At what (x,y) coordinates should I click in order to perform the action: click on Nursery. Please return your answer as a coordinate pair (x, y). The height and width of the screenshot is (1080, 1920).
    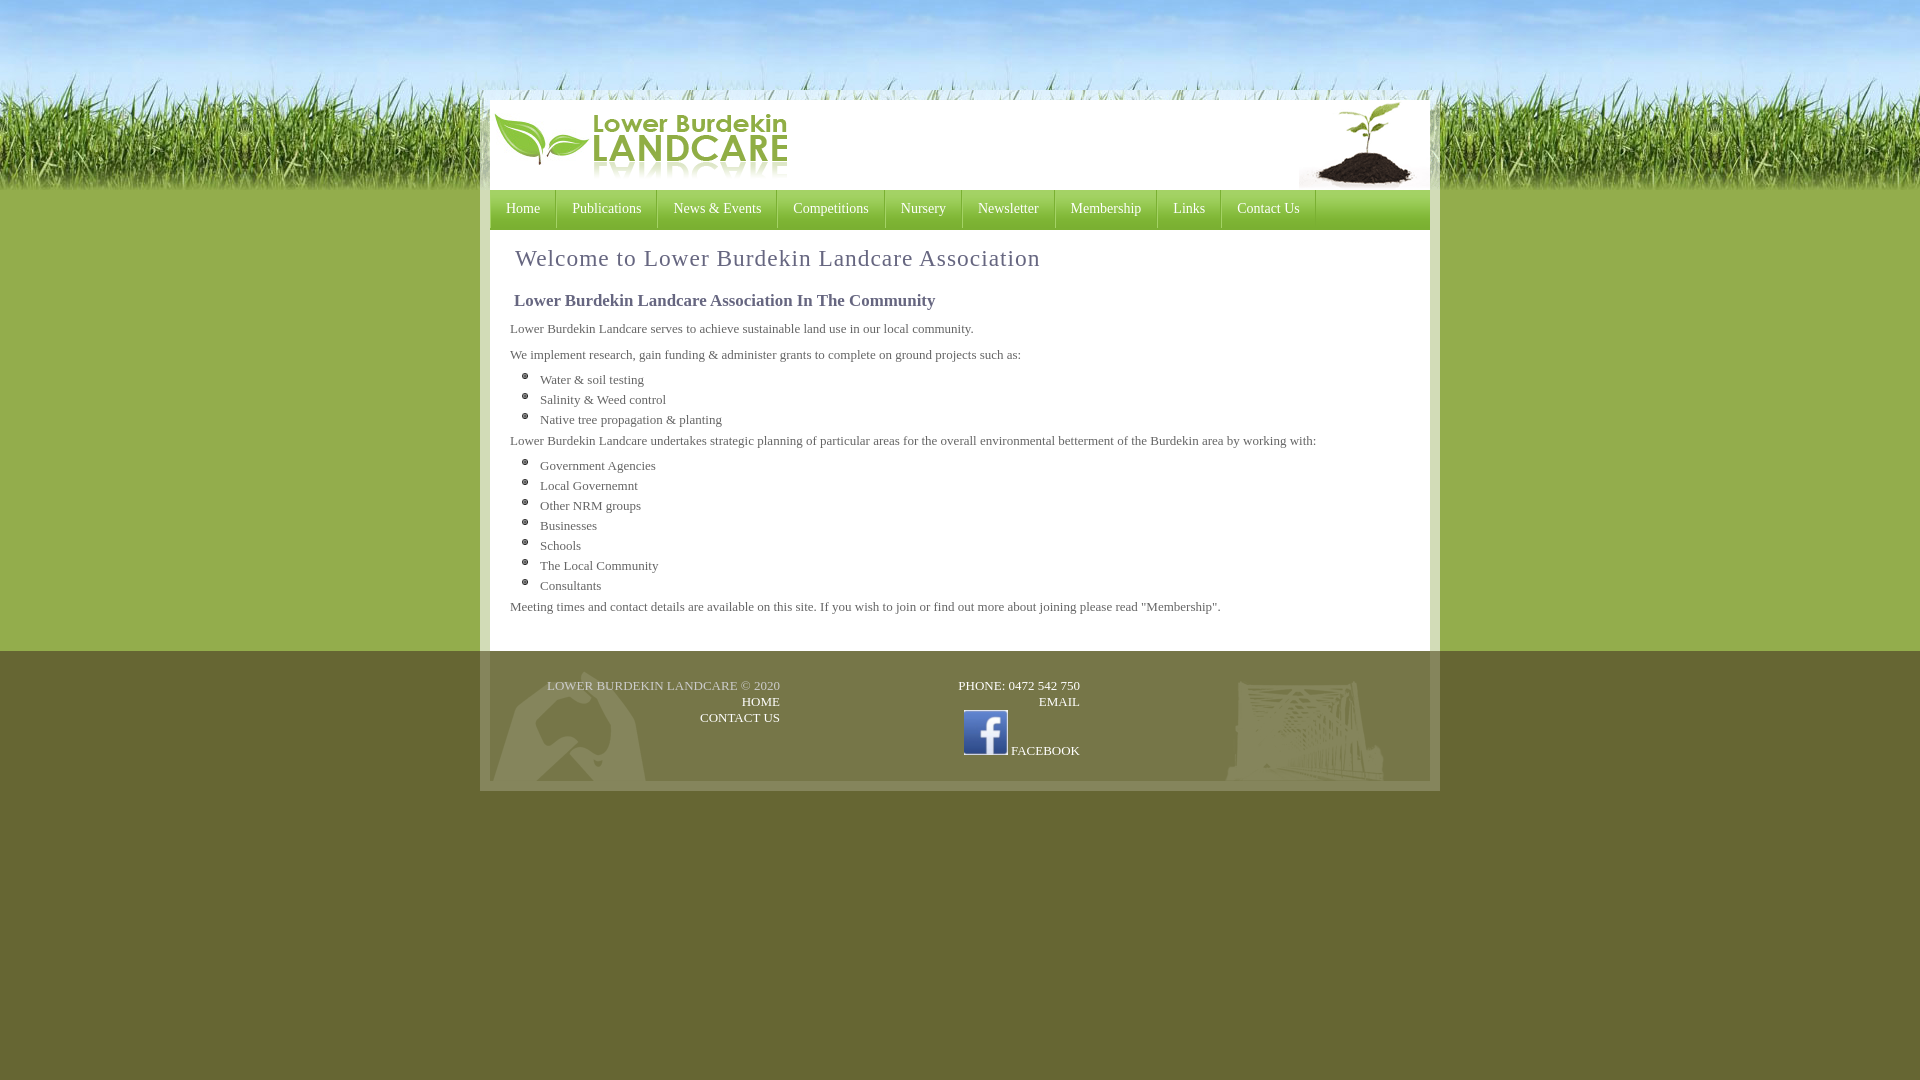
    Looking at the image, I should click on (924, 209).